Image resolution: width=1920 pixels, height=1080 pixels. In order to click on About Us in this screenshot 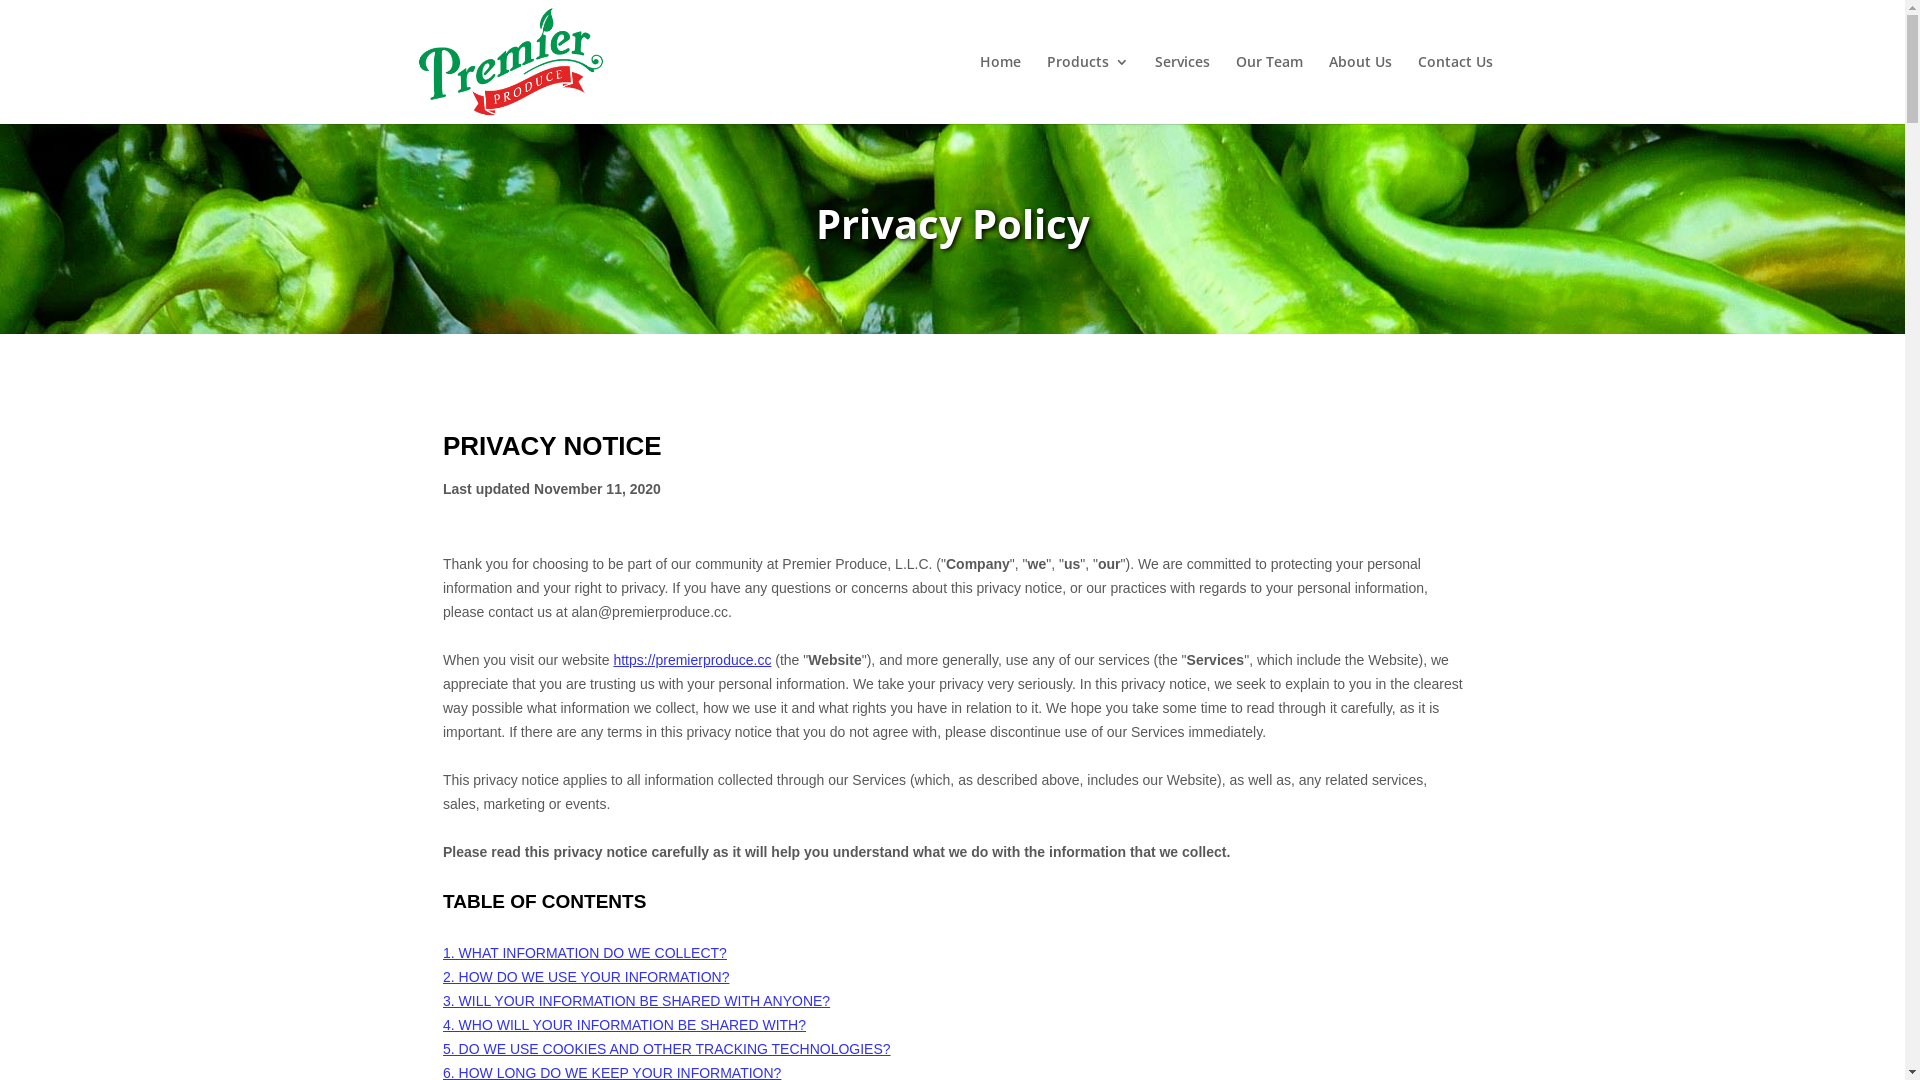, I will do `click(1360, 90)`.